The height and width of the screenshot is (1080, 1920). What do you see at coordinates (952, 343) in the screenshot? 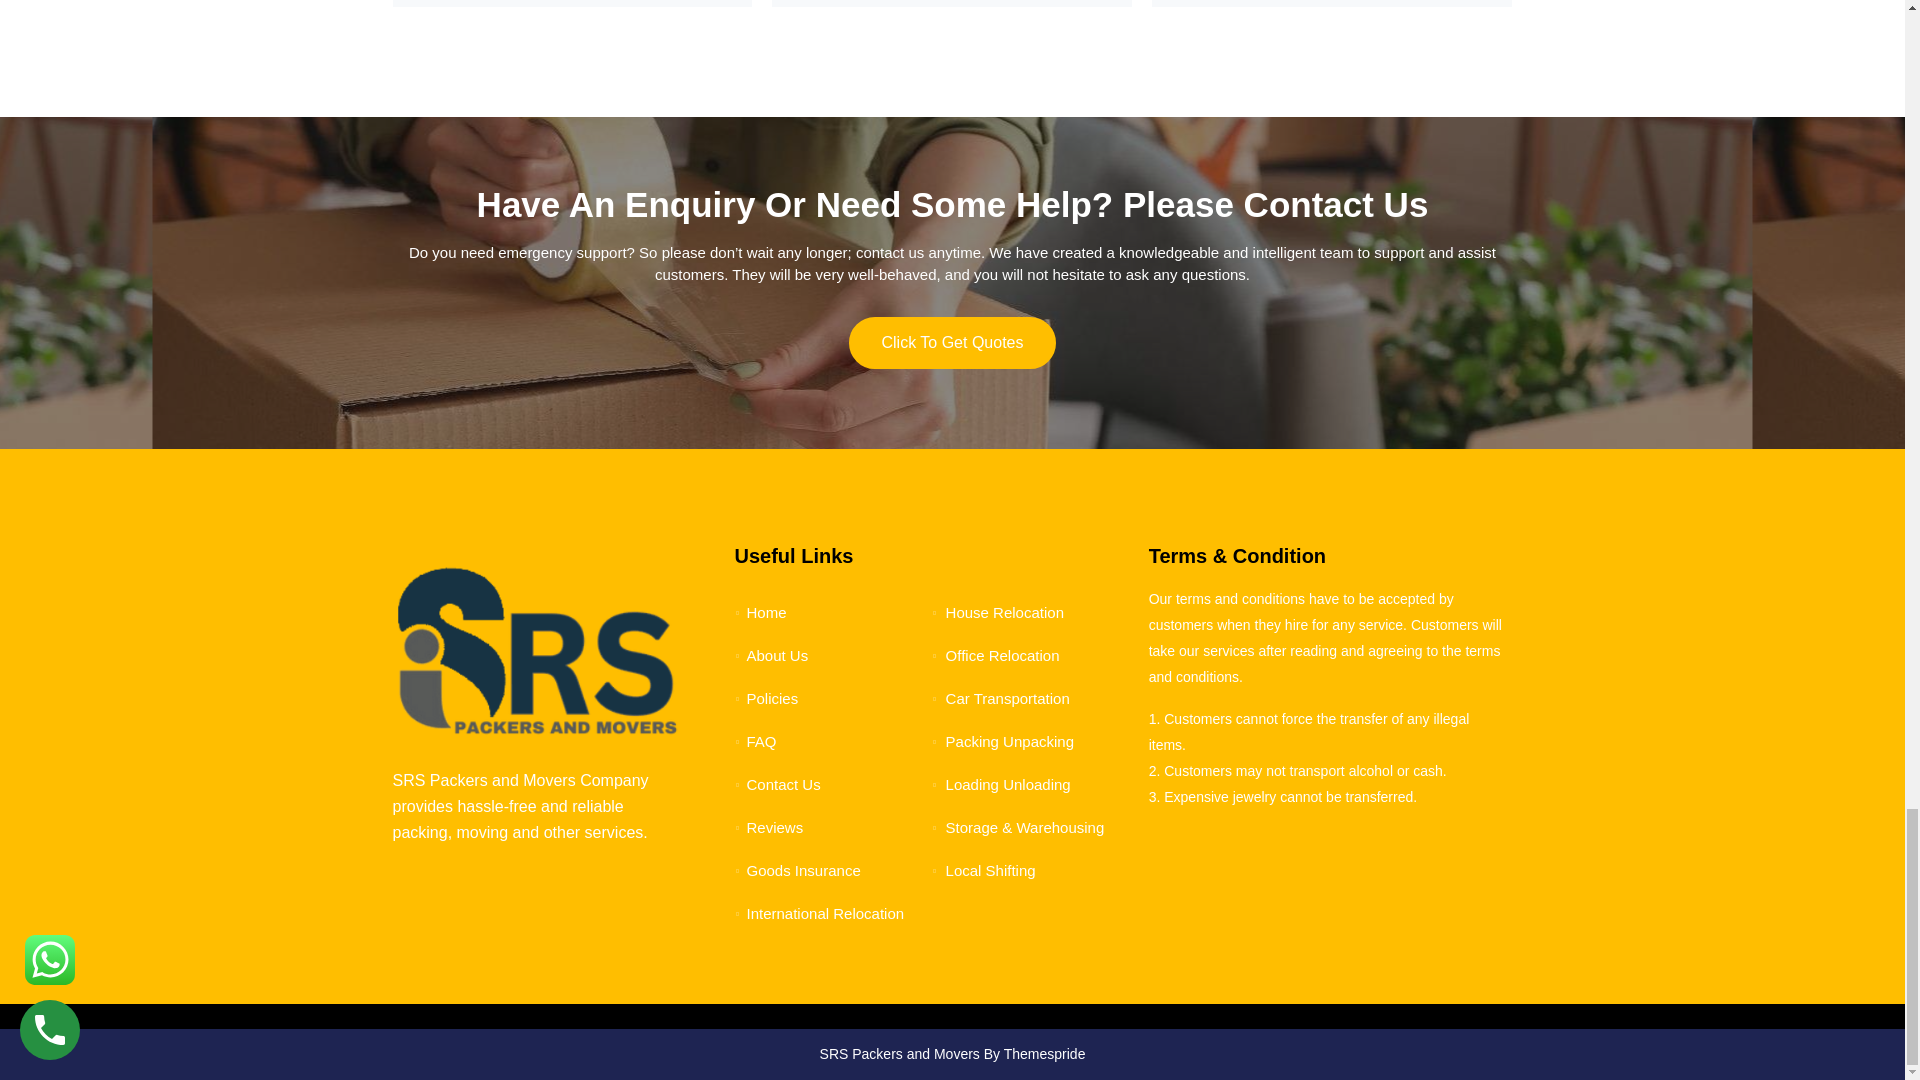
I see `Click To Get Quotes` at bounding box center [952, 343].